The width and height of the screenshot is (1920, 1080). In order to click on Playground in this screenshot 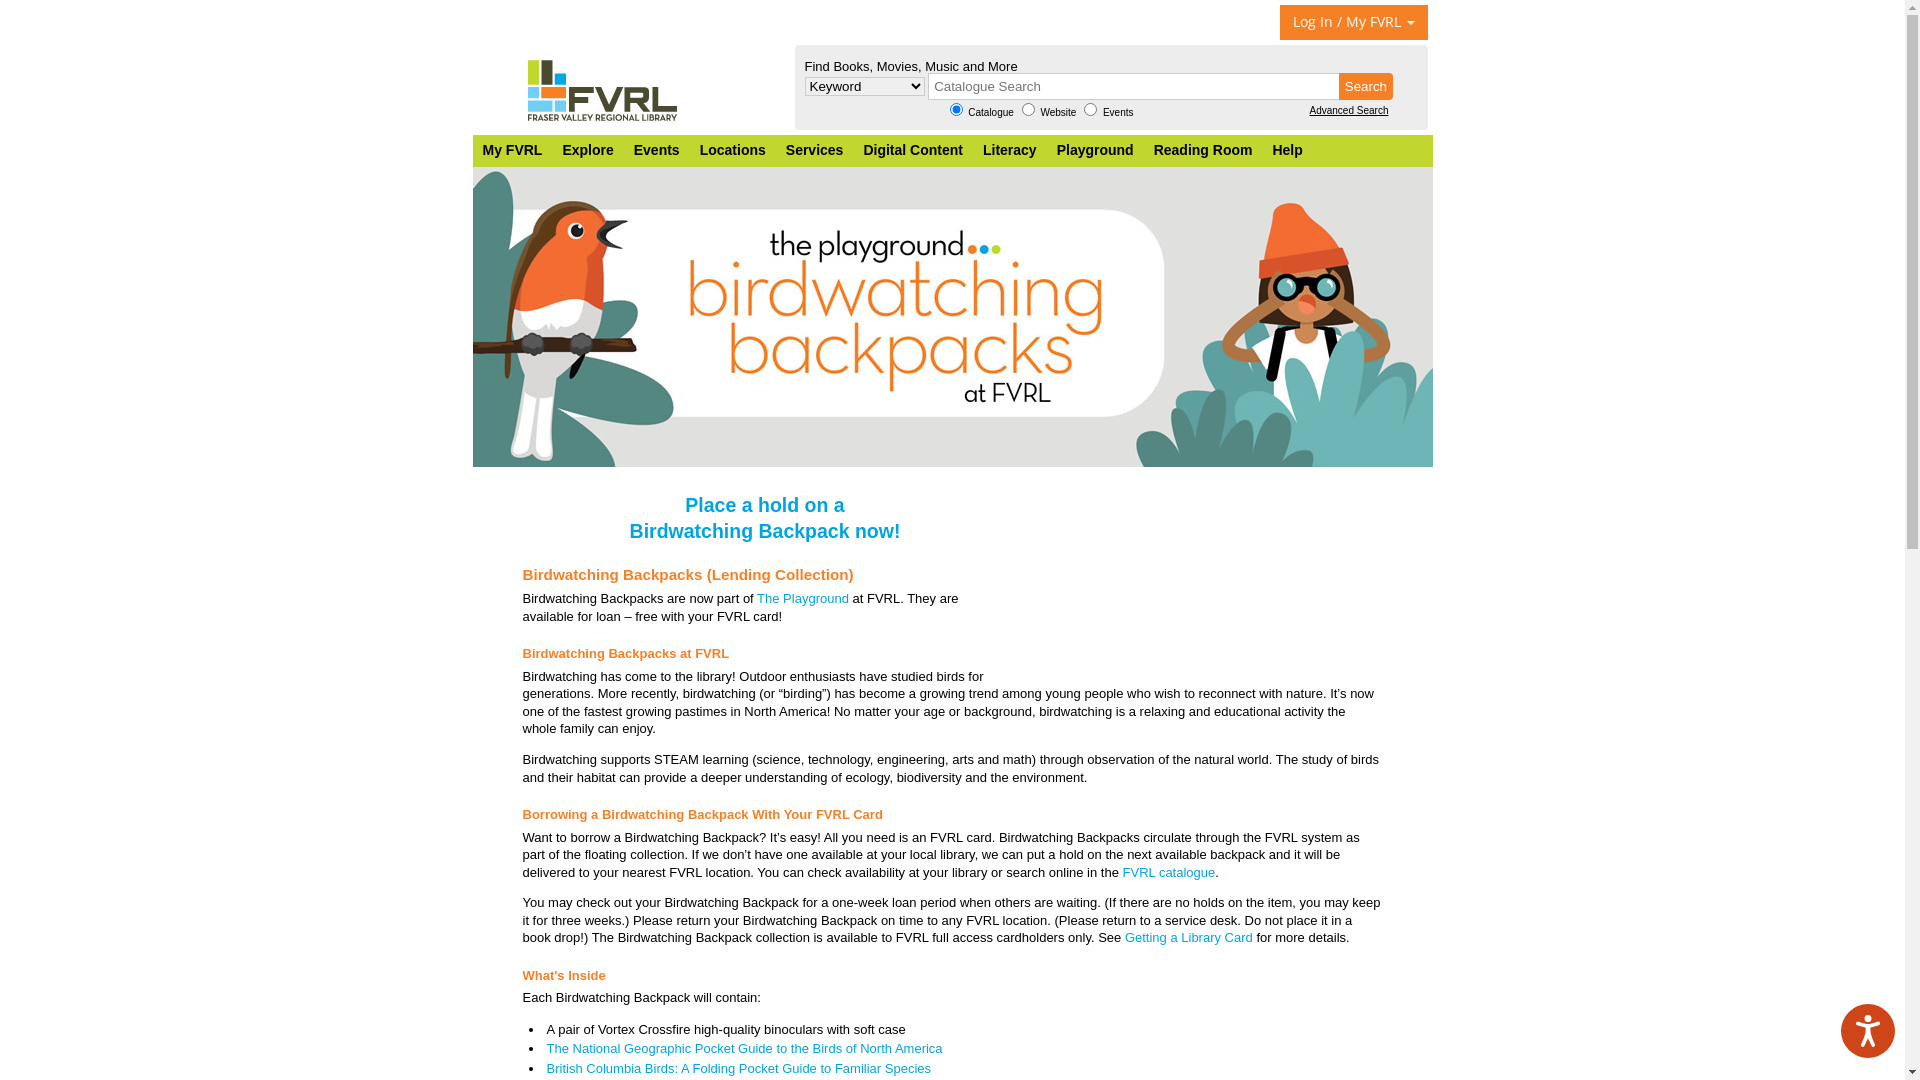, I will do `click(1096, 150)`.